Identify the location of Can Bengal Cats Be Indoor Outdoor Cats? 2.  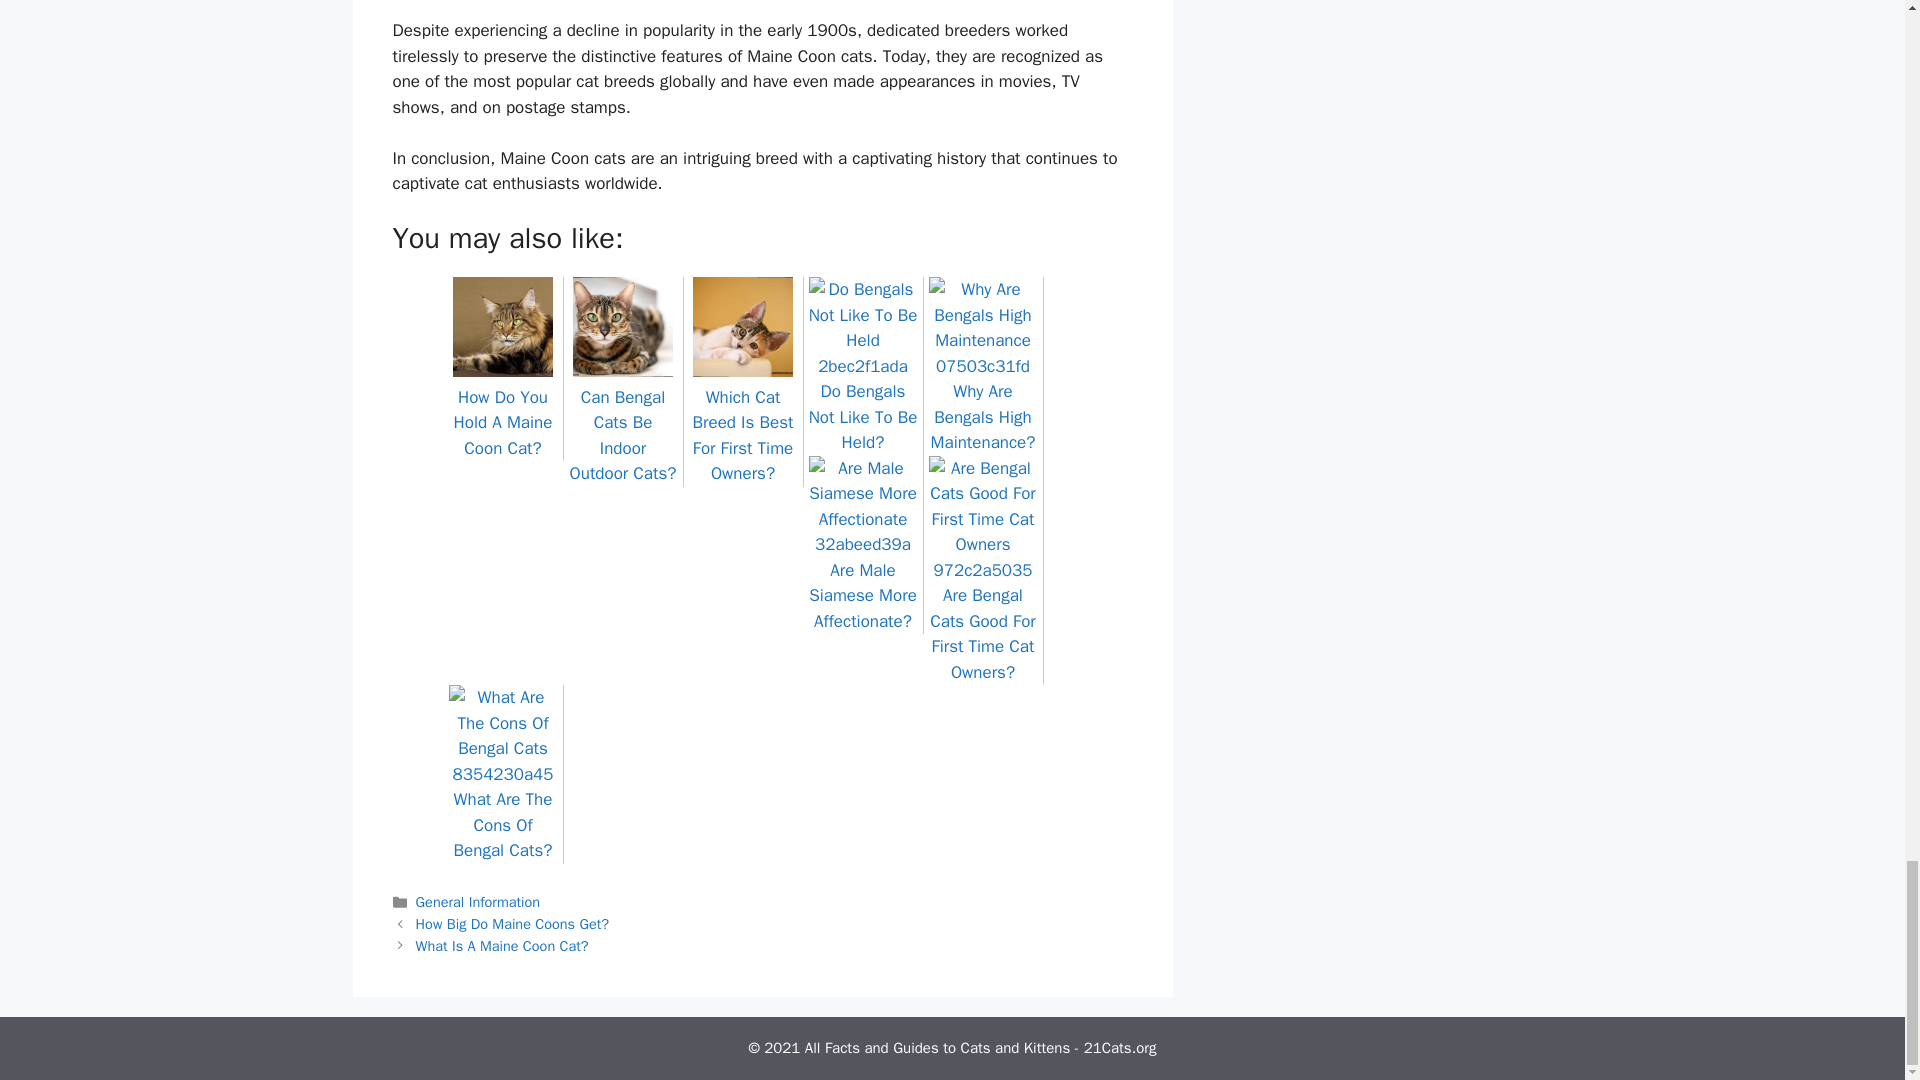
(622, 326).